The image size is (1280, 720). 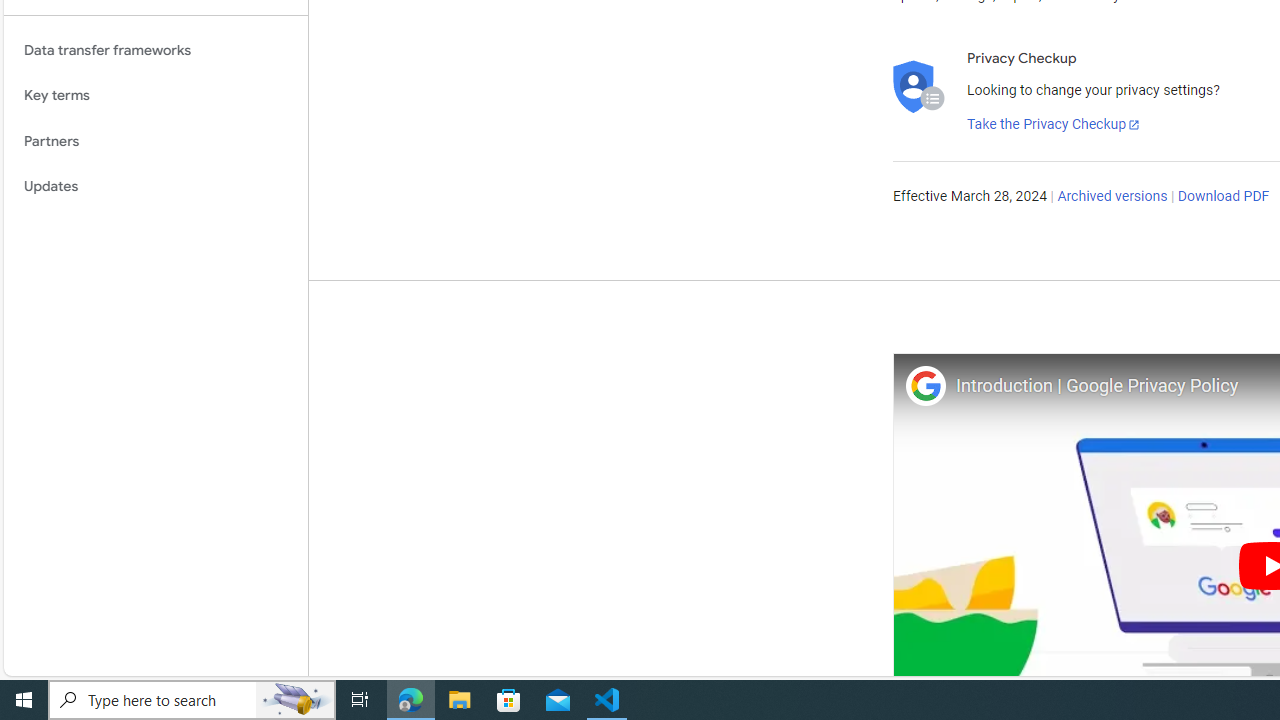 I want to click on Data transfer frameworks, so click(x=156, y=50).